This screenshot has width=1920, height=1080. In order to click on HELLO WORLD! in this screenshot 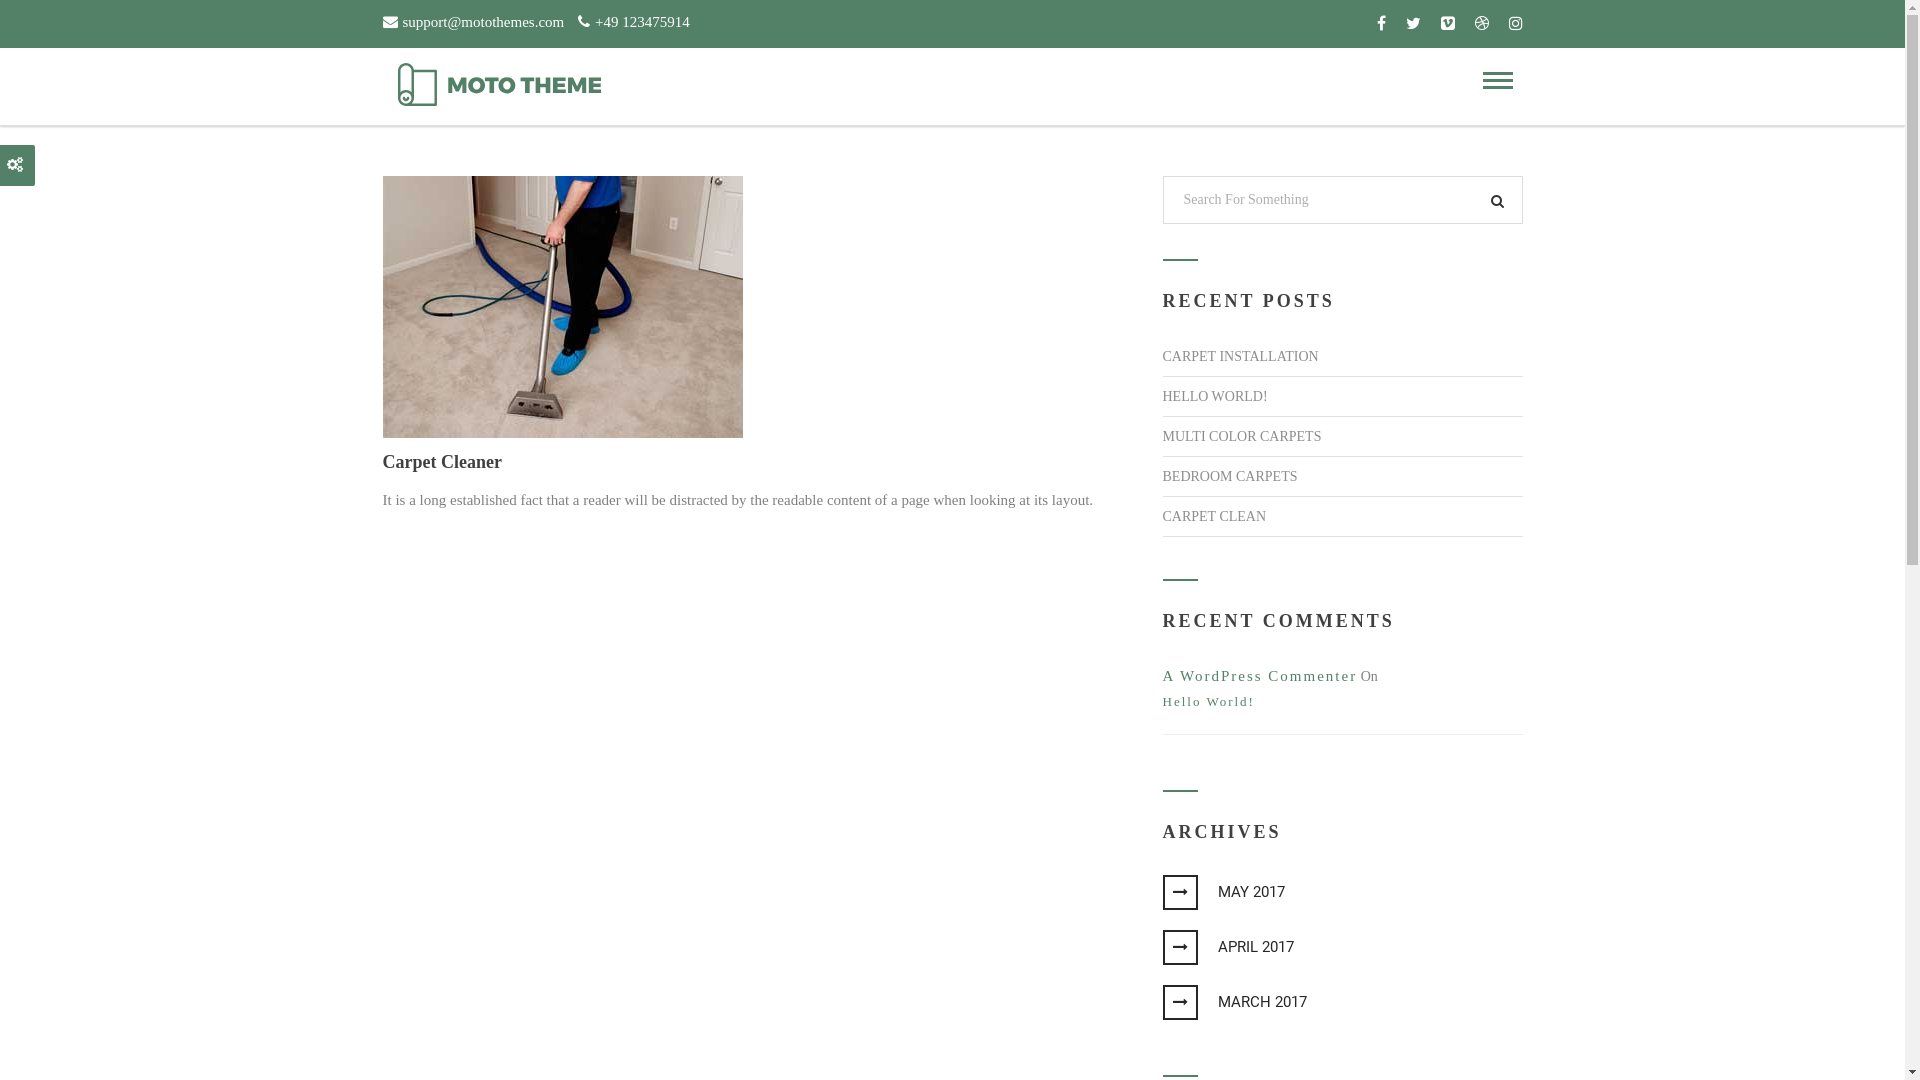, I will do `click(1214, 396)`.